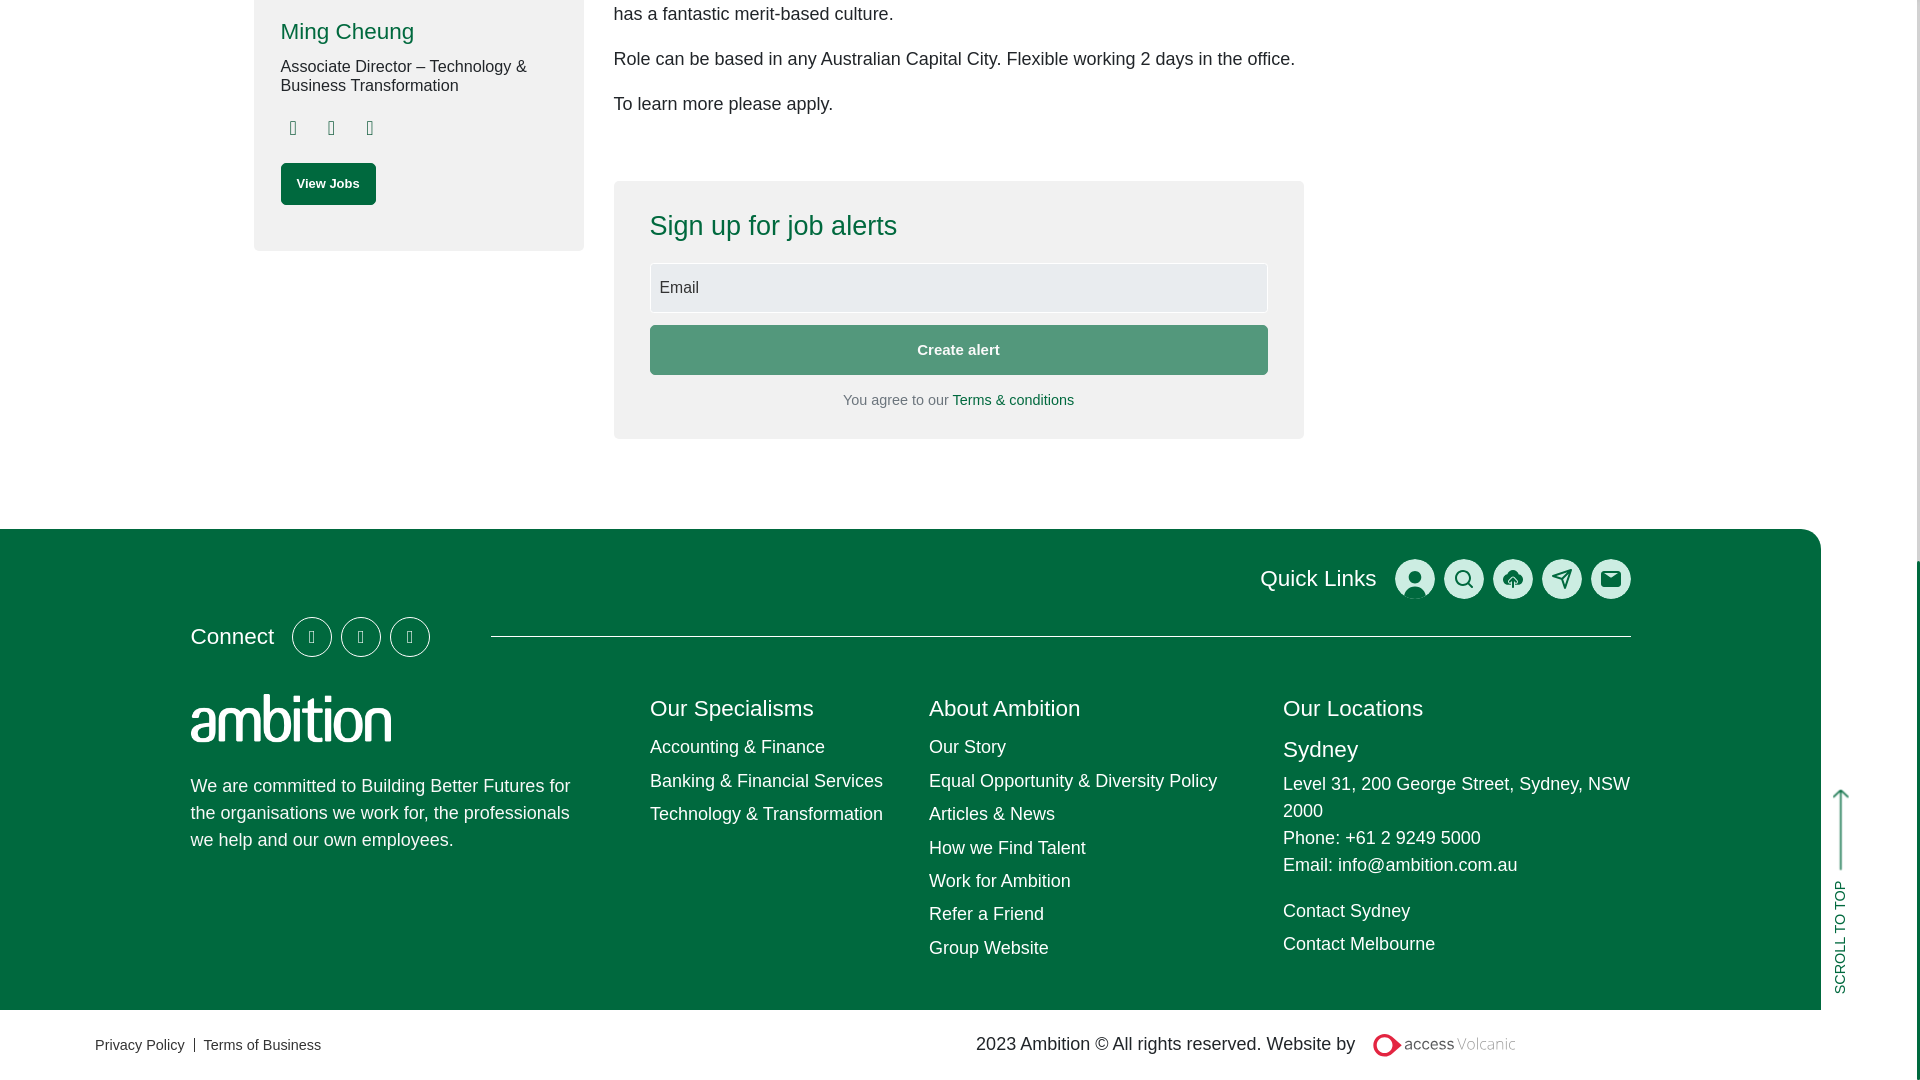 Image resolution: width=1920 pixels, height=1080 pixels. What do you see at coordinates (327, 184) in the screenshot?
I see `View Jobs` at bounding box center [327, 184].